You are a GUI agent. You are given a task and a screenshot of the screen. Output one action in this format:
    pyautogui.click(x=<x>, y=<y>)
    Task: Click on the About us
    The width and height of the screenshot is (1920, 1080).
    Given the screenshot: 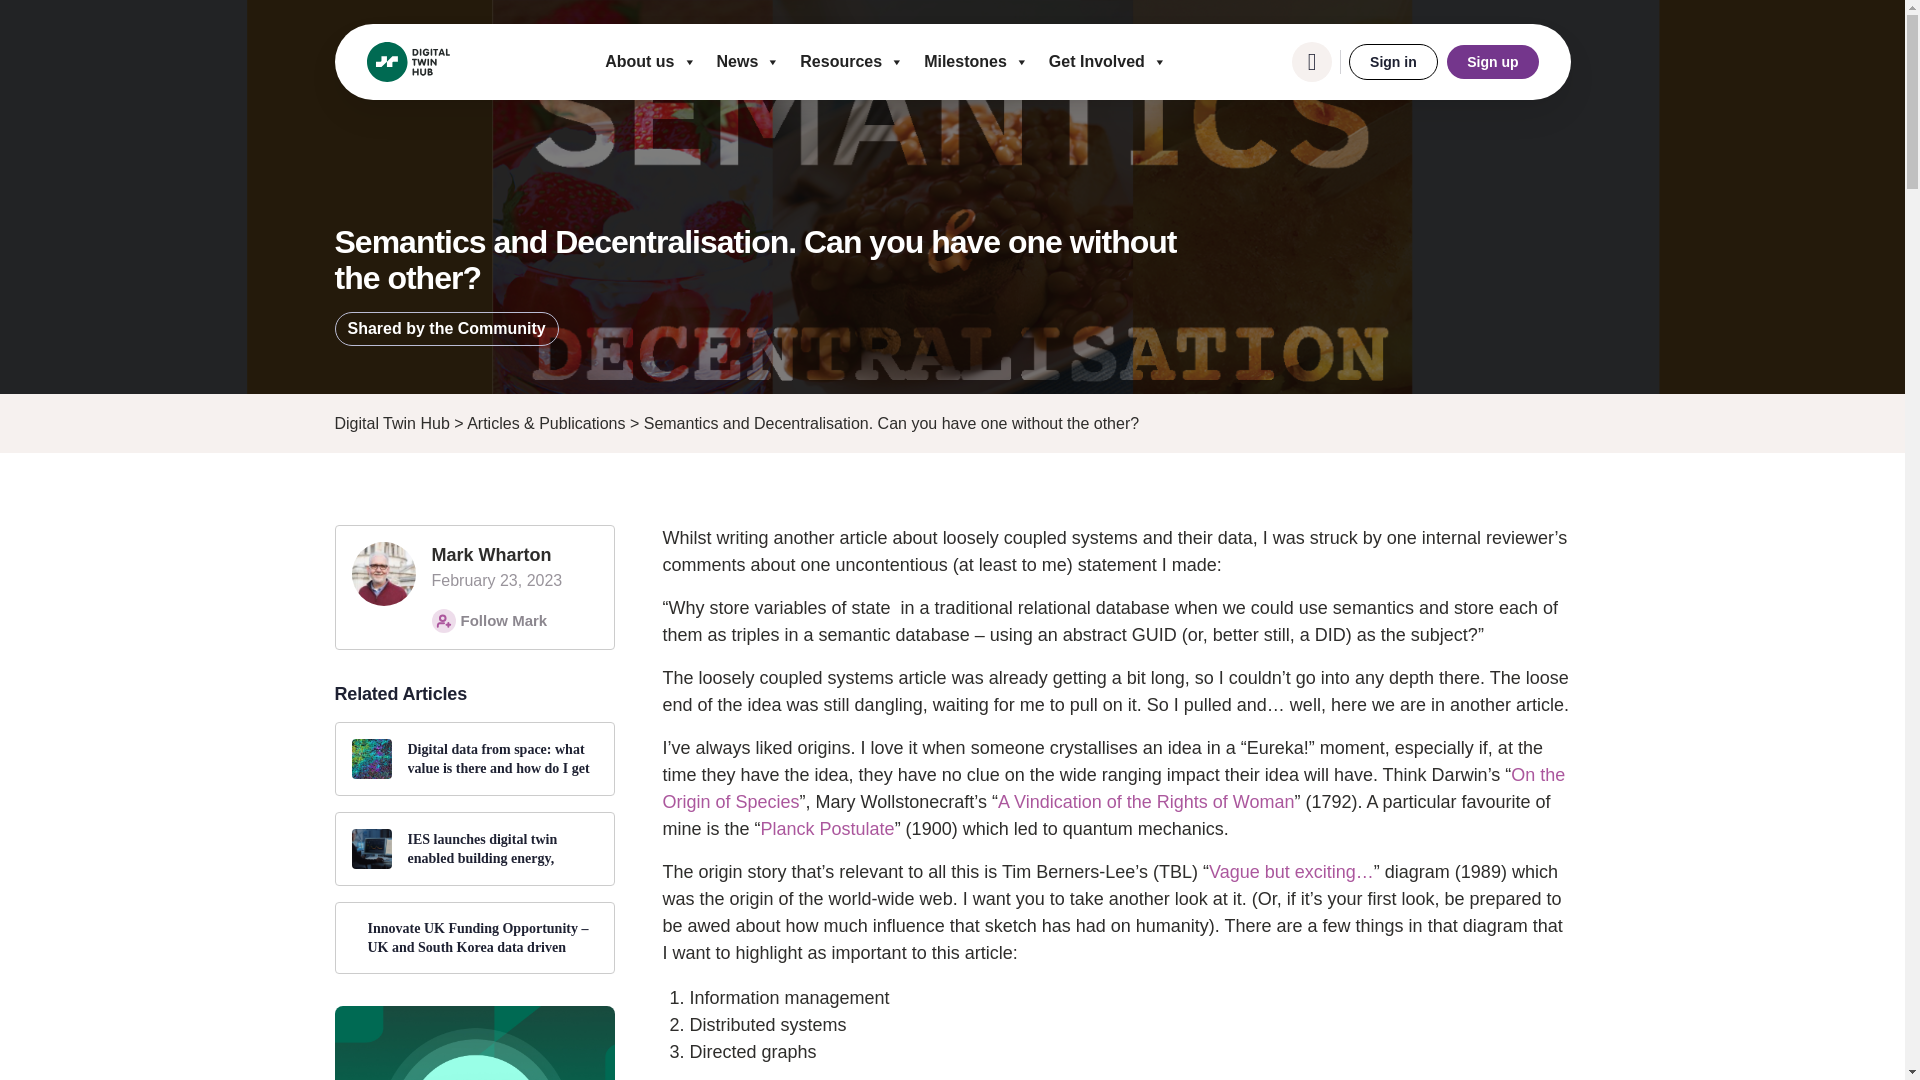 What is the action you would take?
    pyautogui.click(x=650, y=62)
    